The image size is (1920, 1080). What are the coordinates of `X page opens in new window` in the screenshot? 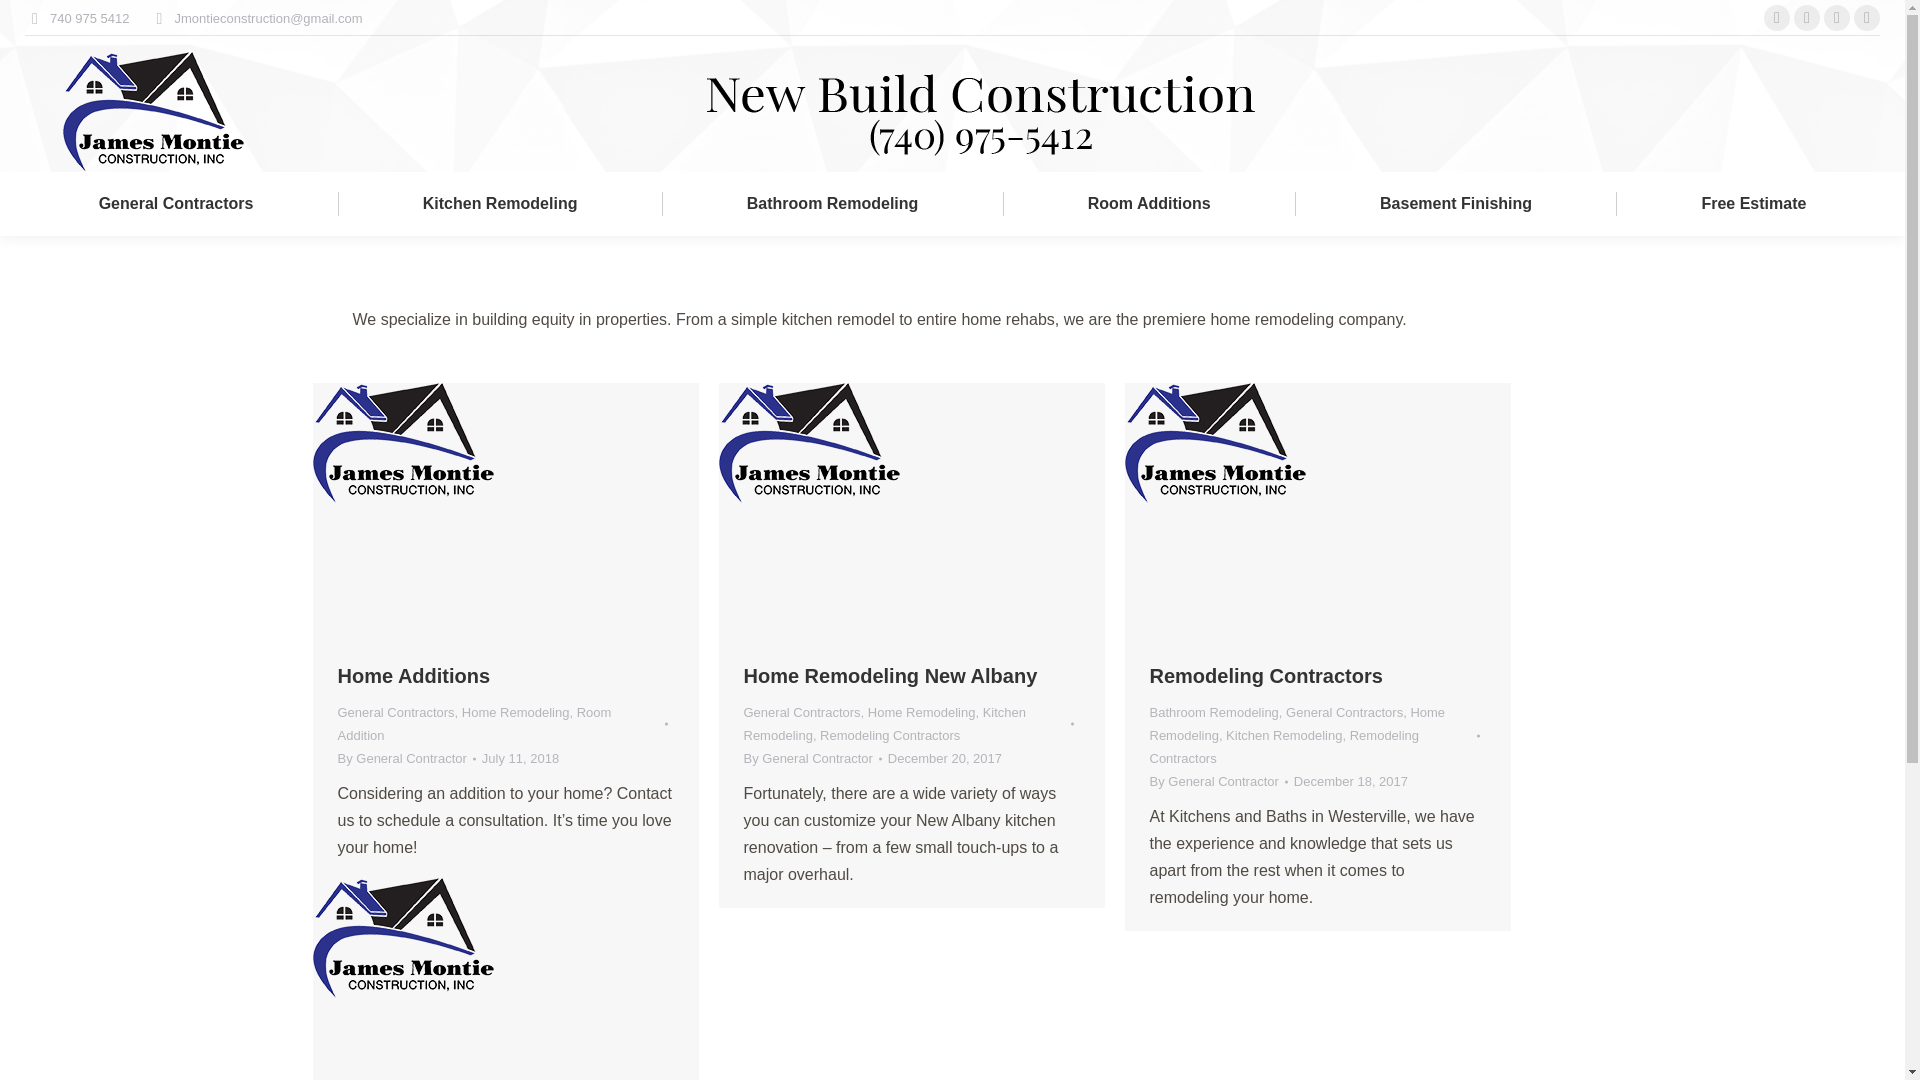 It's located at (1837, 18).